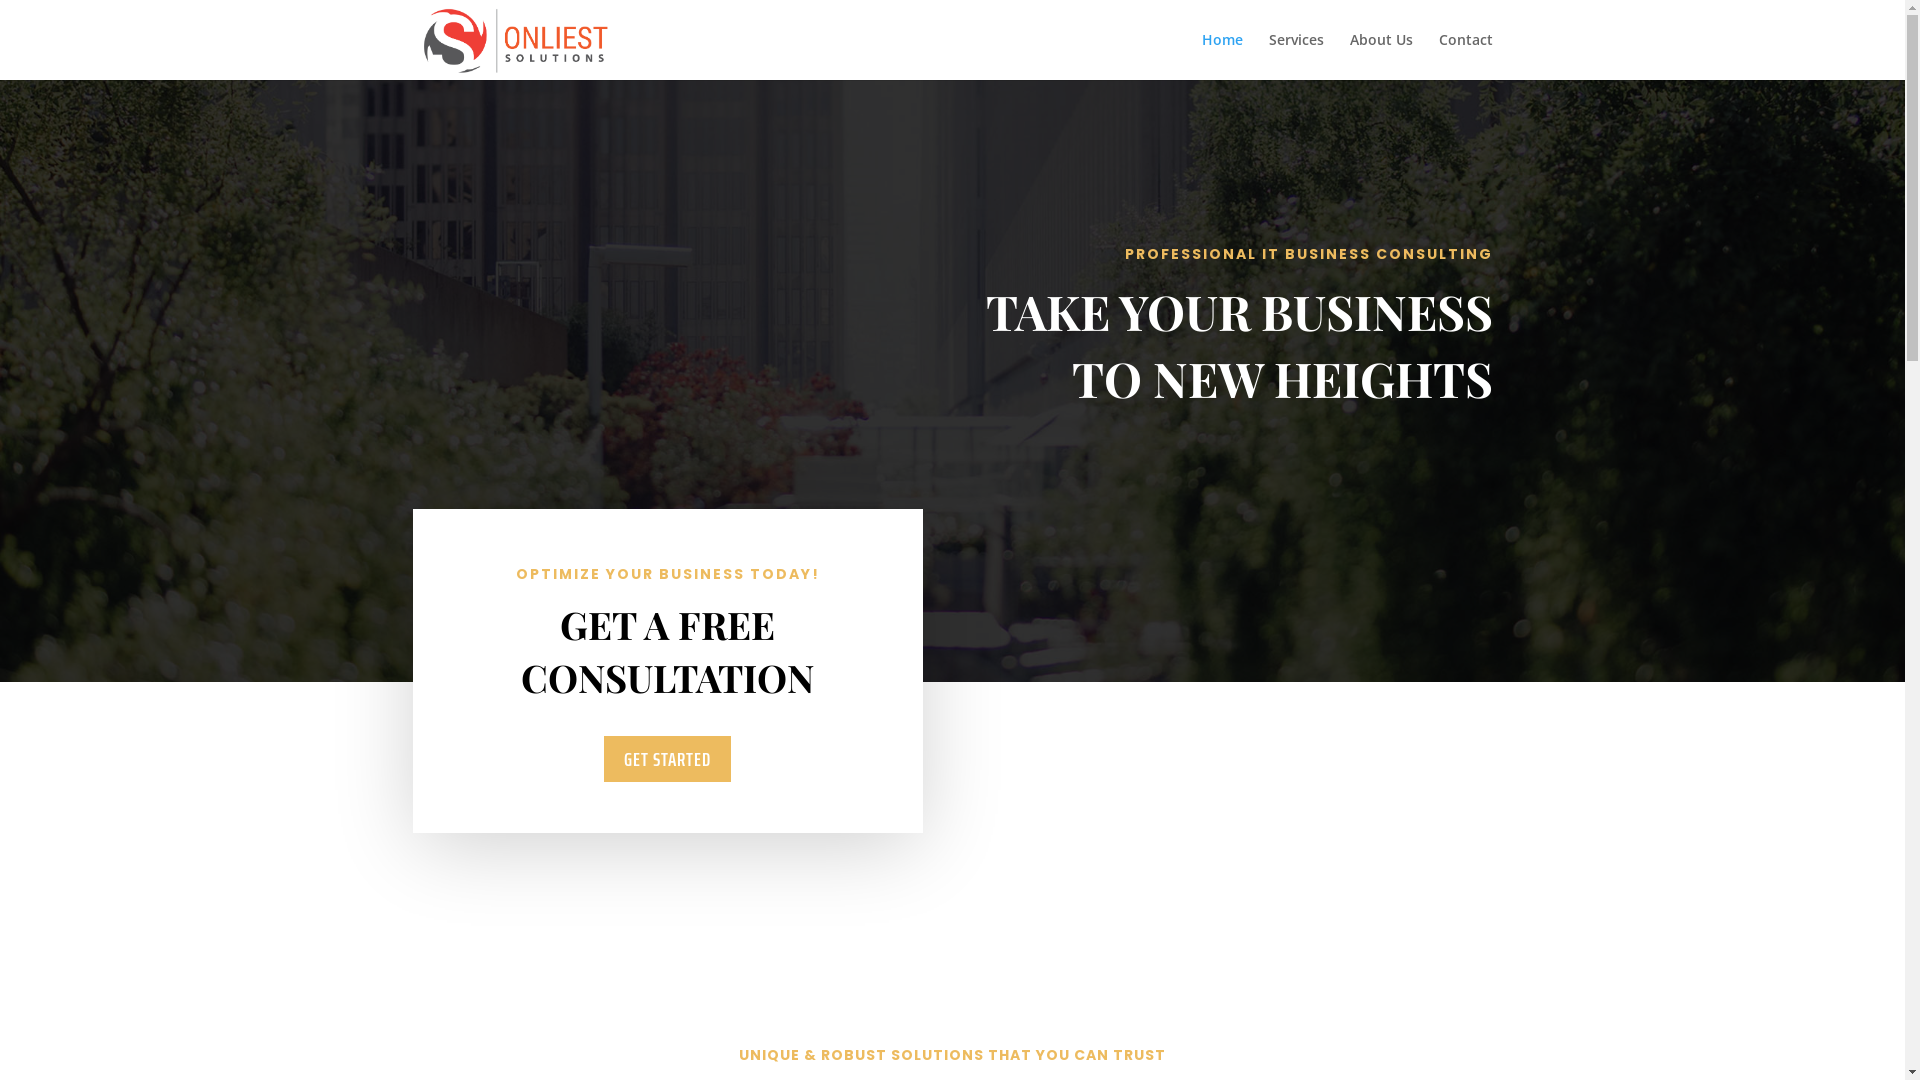 This screenshot has width=1920, height=1080. What do you see at coordinates (1465, 56) in the screenshot?
I see `Contact` at bounding box center [1465, 56].